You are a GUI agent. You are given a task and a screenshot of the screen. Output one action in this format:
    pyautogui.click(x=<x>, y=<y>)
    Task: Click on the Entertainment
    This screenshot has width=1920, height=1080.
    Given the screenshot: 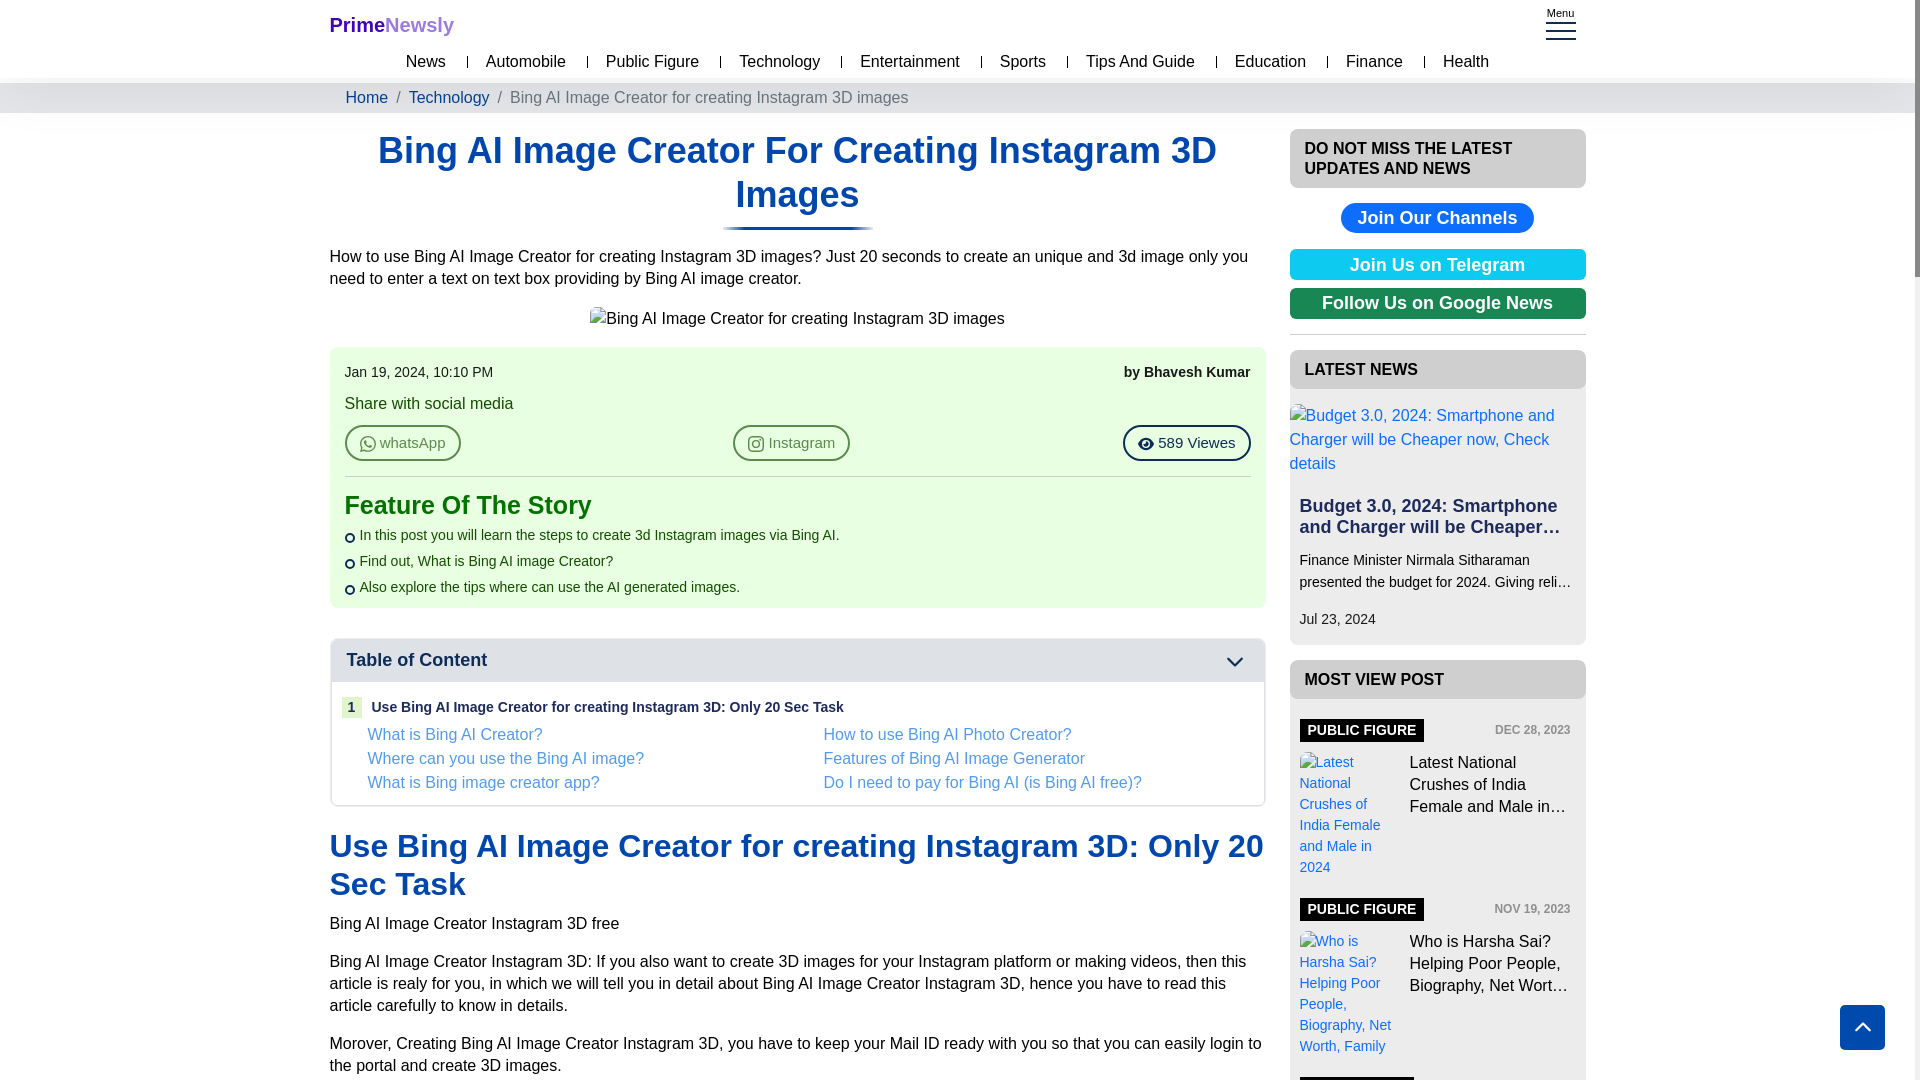 What is the action you would take?
    pyautogui.click(x=905, y=62)
    